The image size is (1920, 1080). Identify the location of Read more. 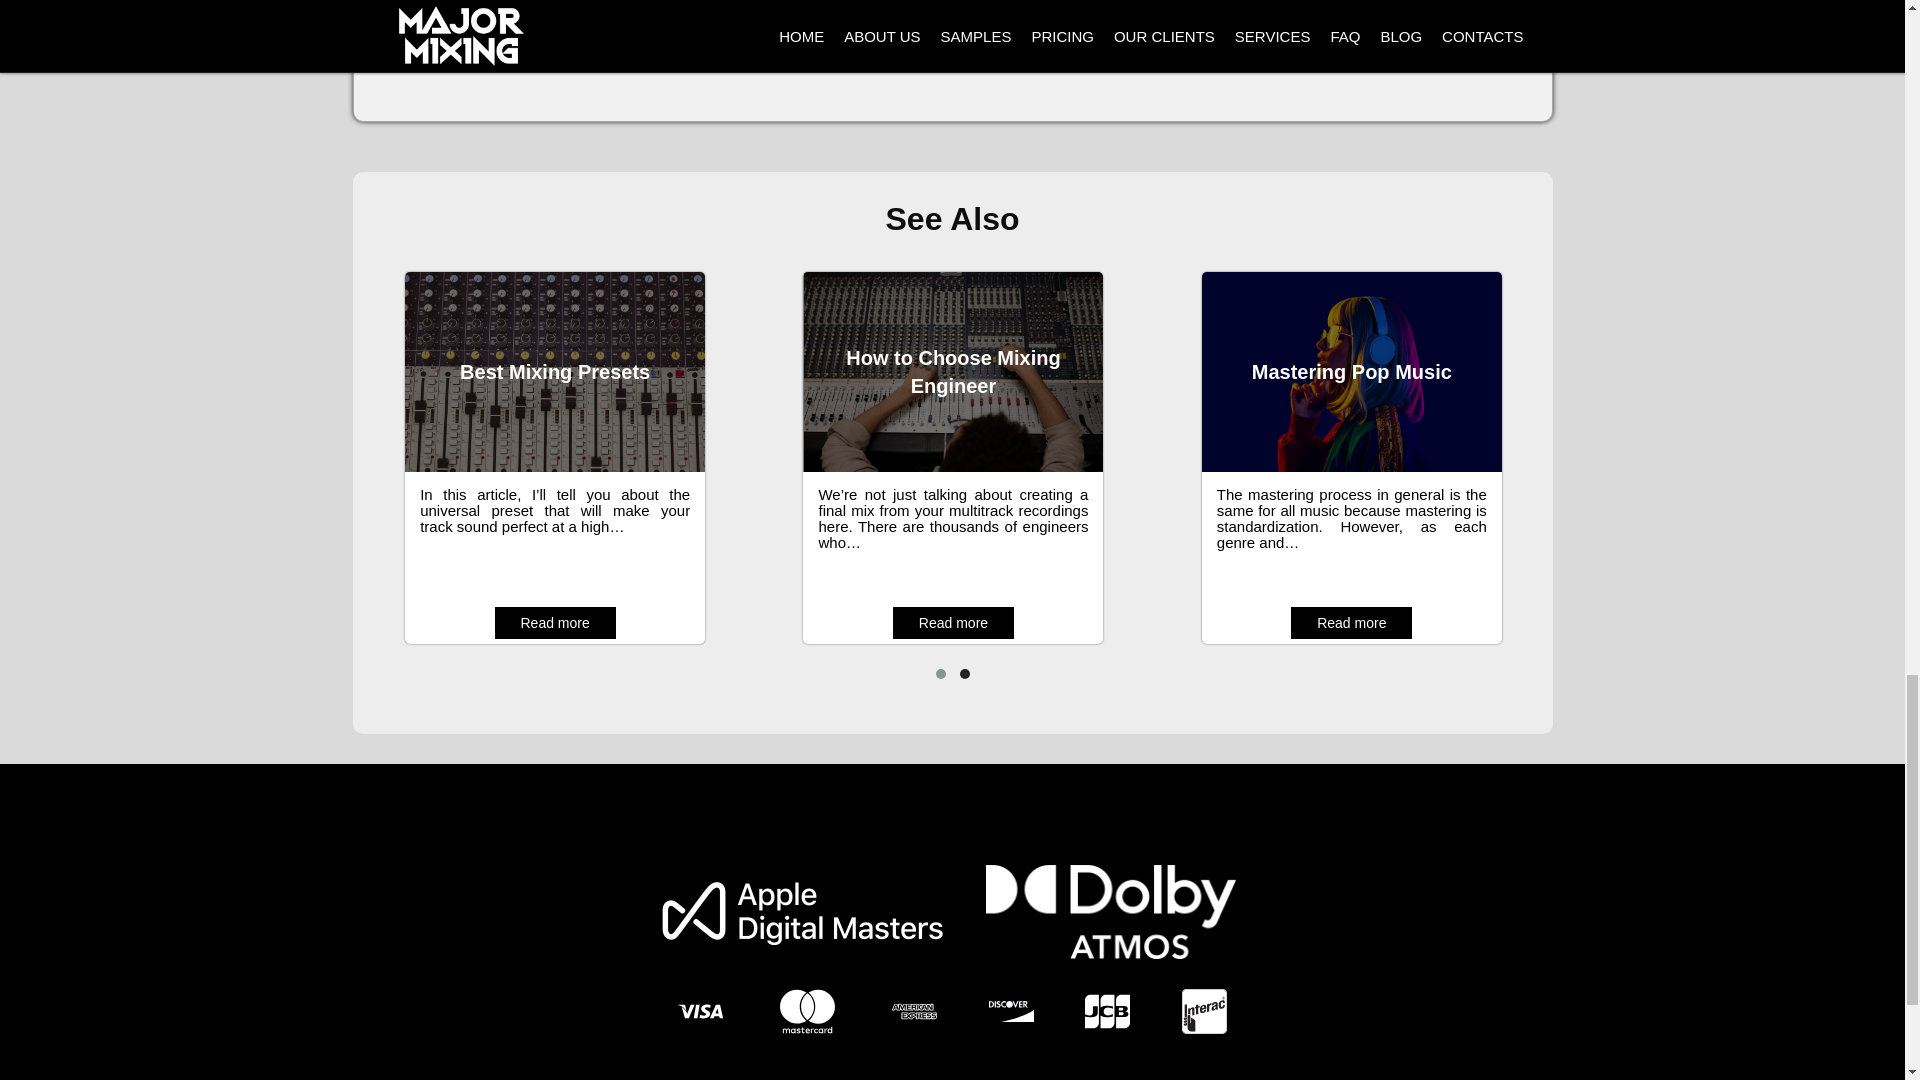
(1350, 622).